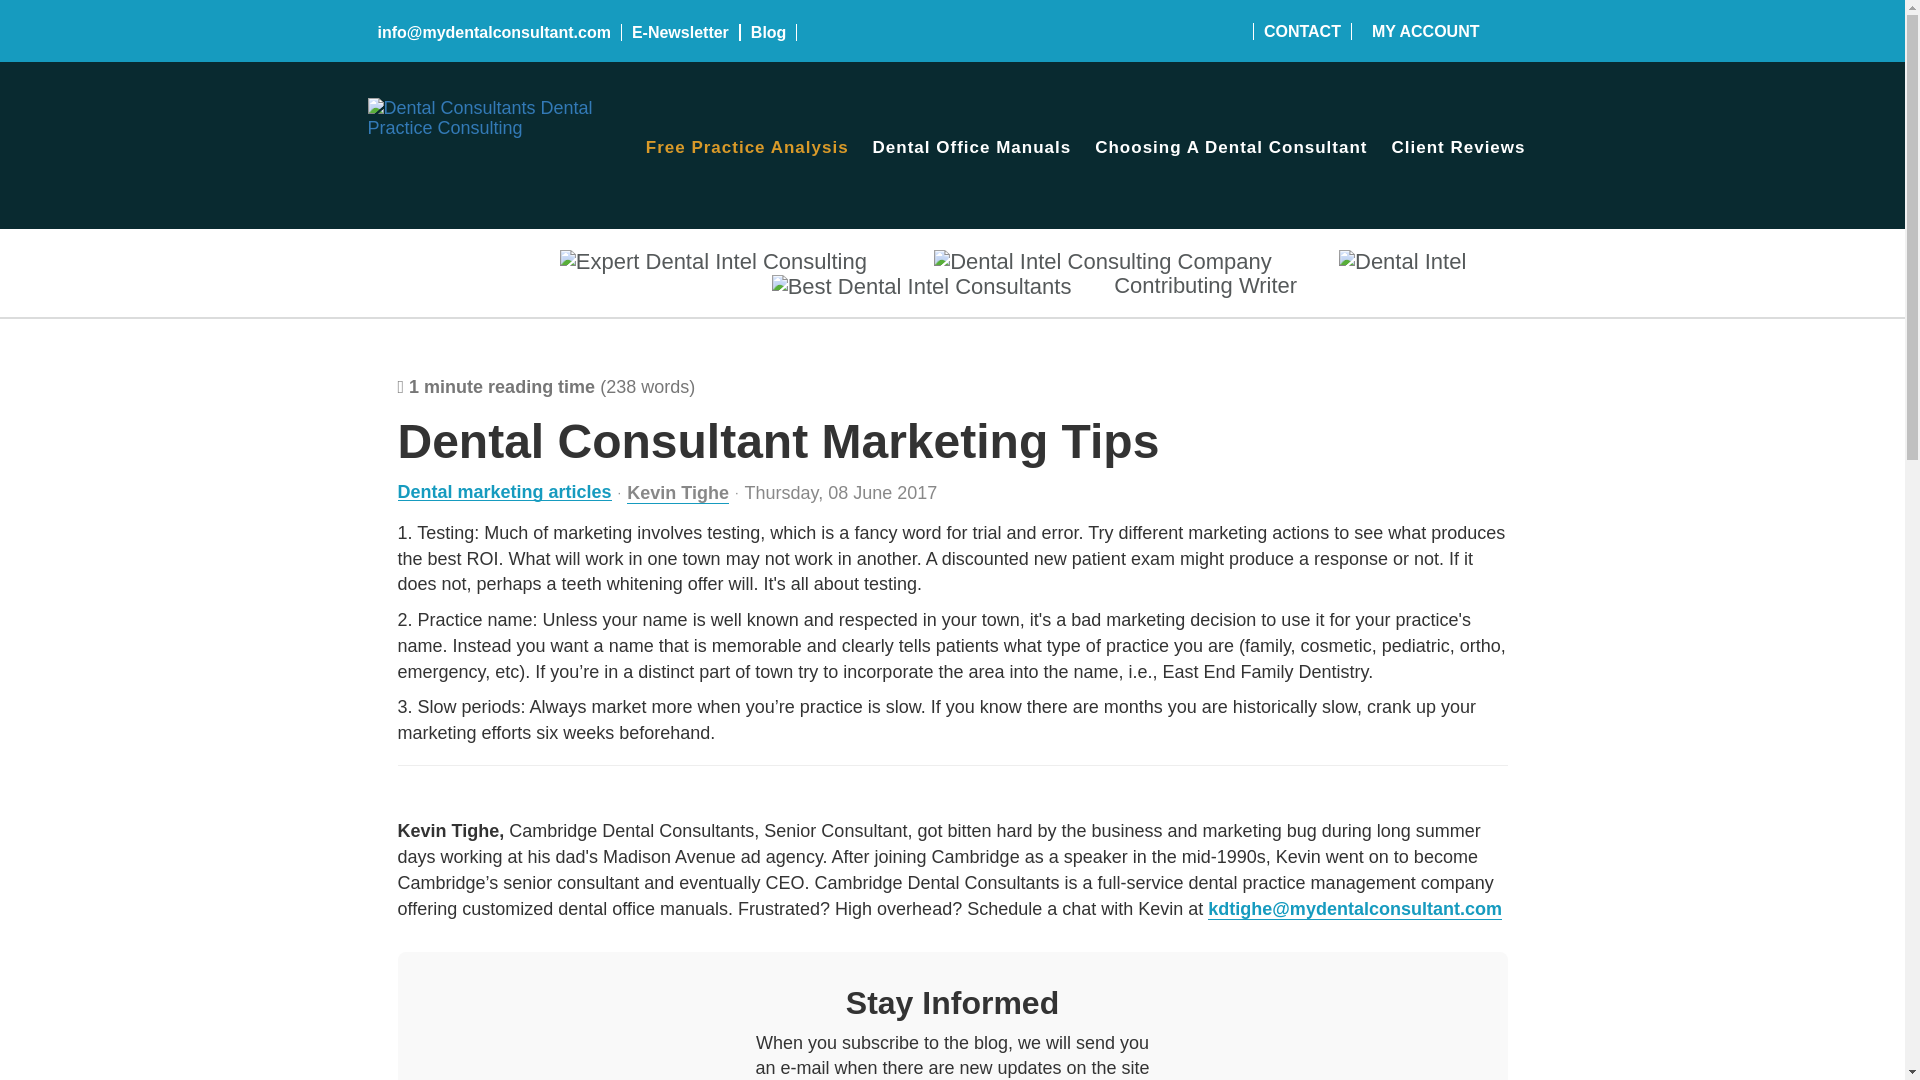 The image size is (1920, 1080). Describe the element at coordinates (1230, 148) in the screenshot. I see `Choosing A Dental Consultant` at that location.